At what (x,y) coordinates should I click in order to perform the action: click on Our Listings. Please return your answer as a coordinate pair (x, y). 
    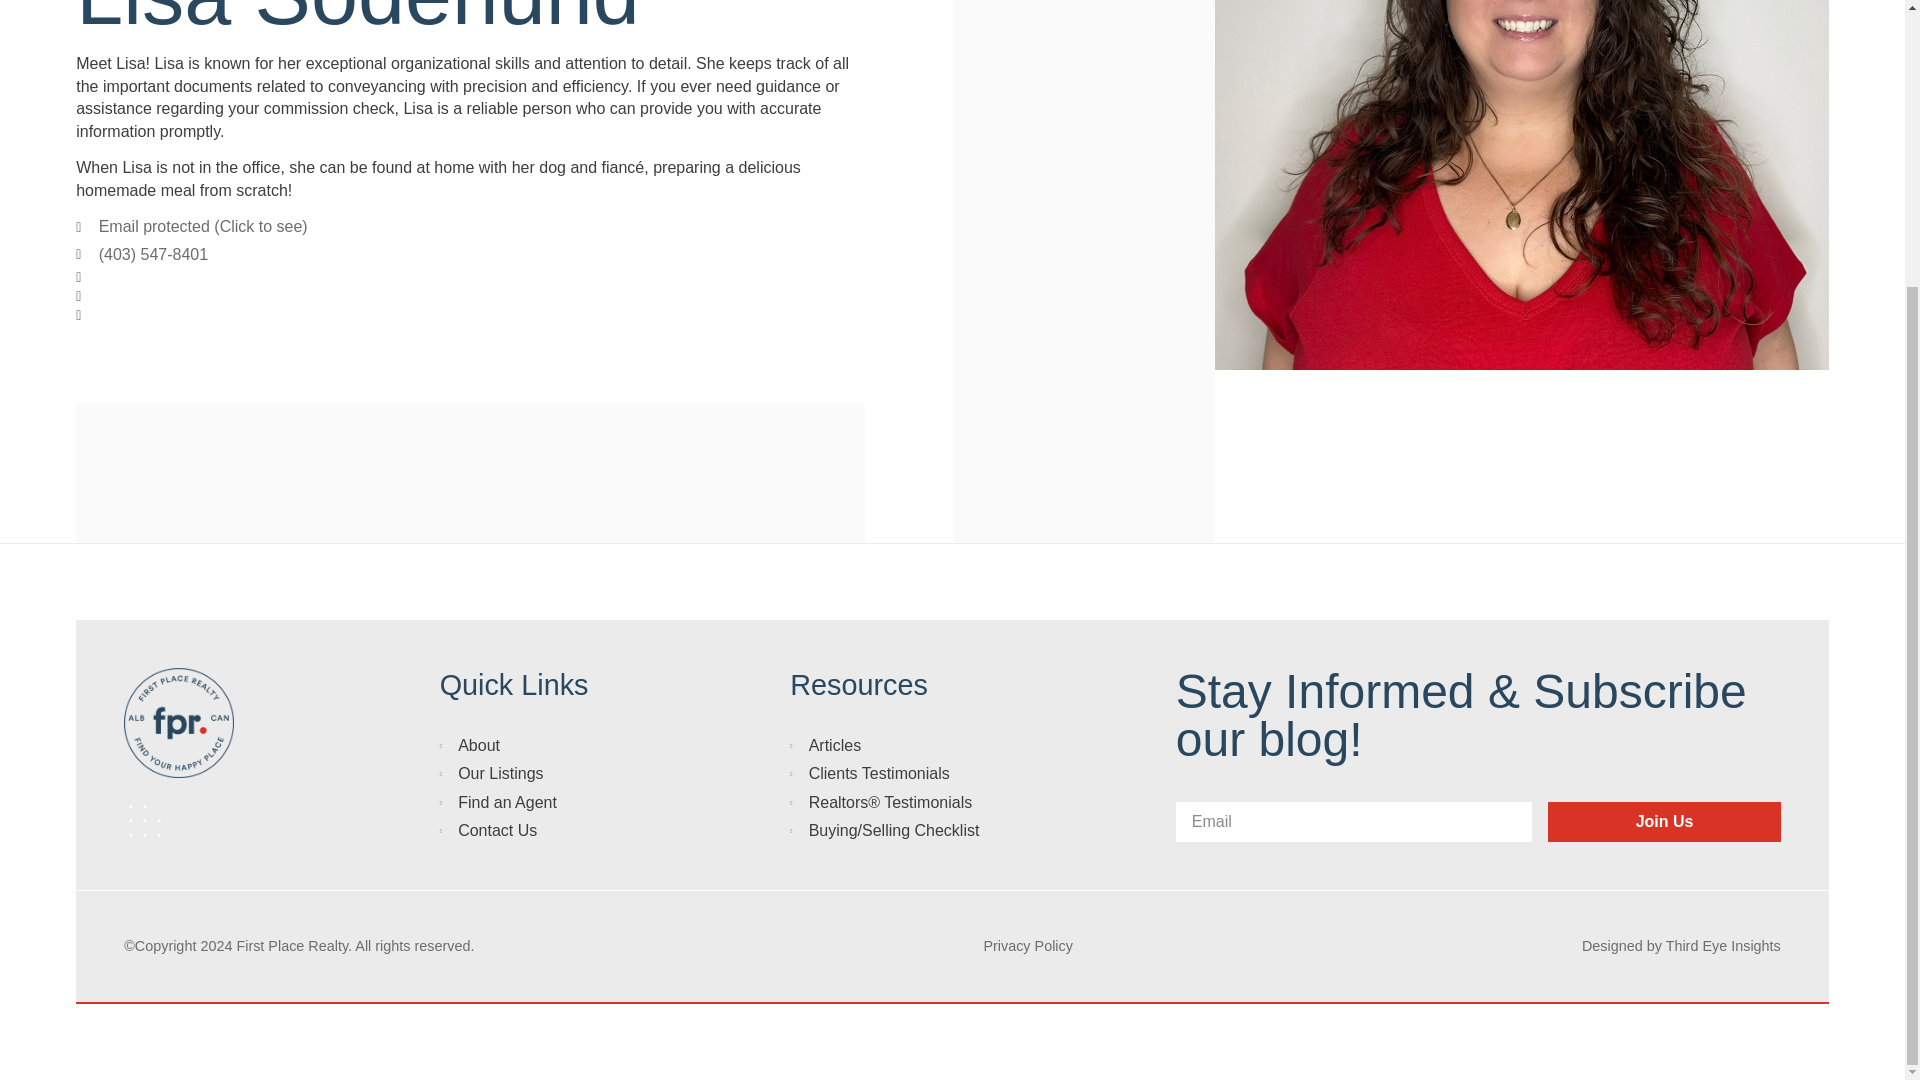
    Looking at the image, I should click on (567, 774).